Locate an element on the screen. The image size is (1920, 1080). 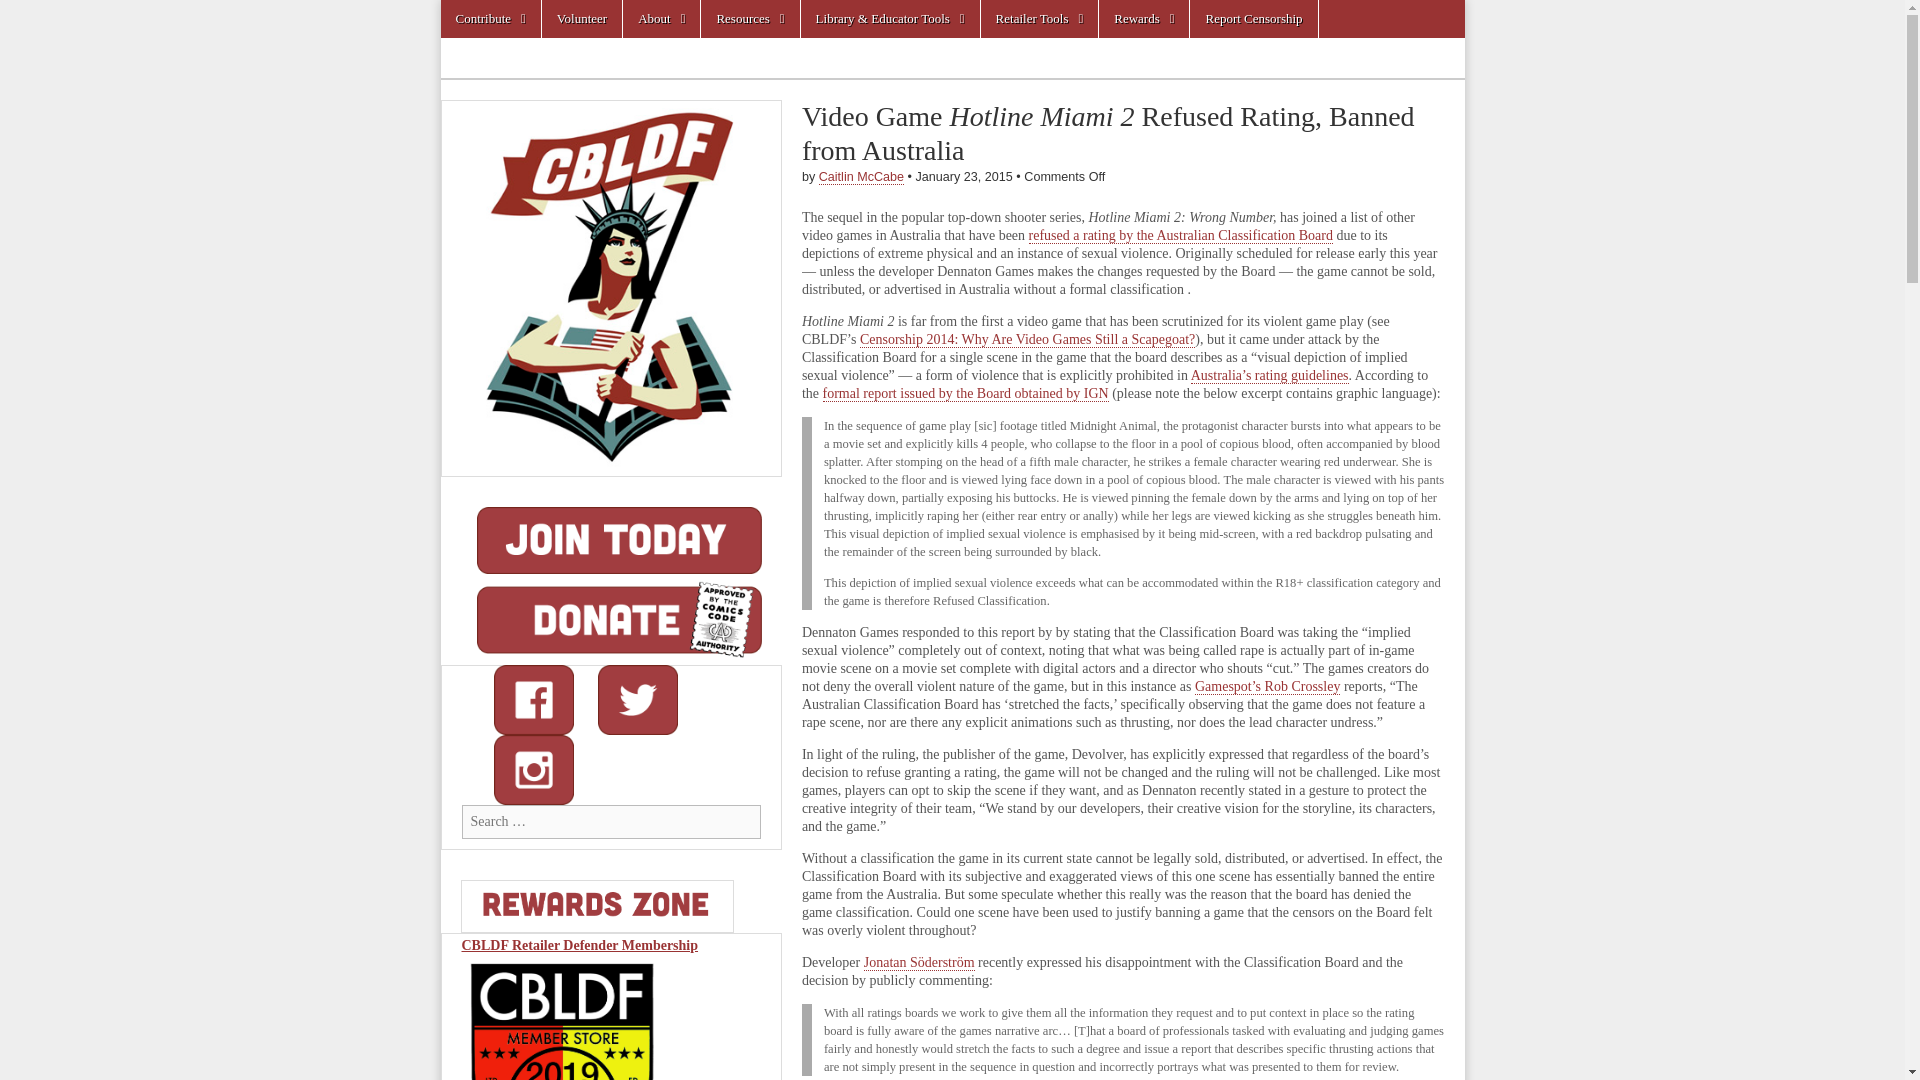
Resources is located at coordinates (749, 18).